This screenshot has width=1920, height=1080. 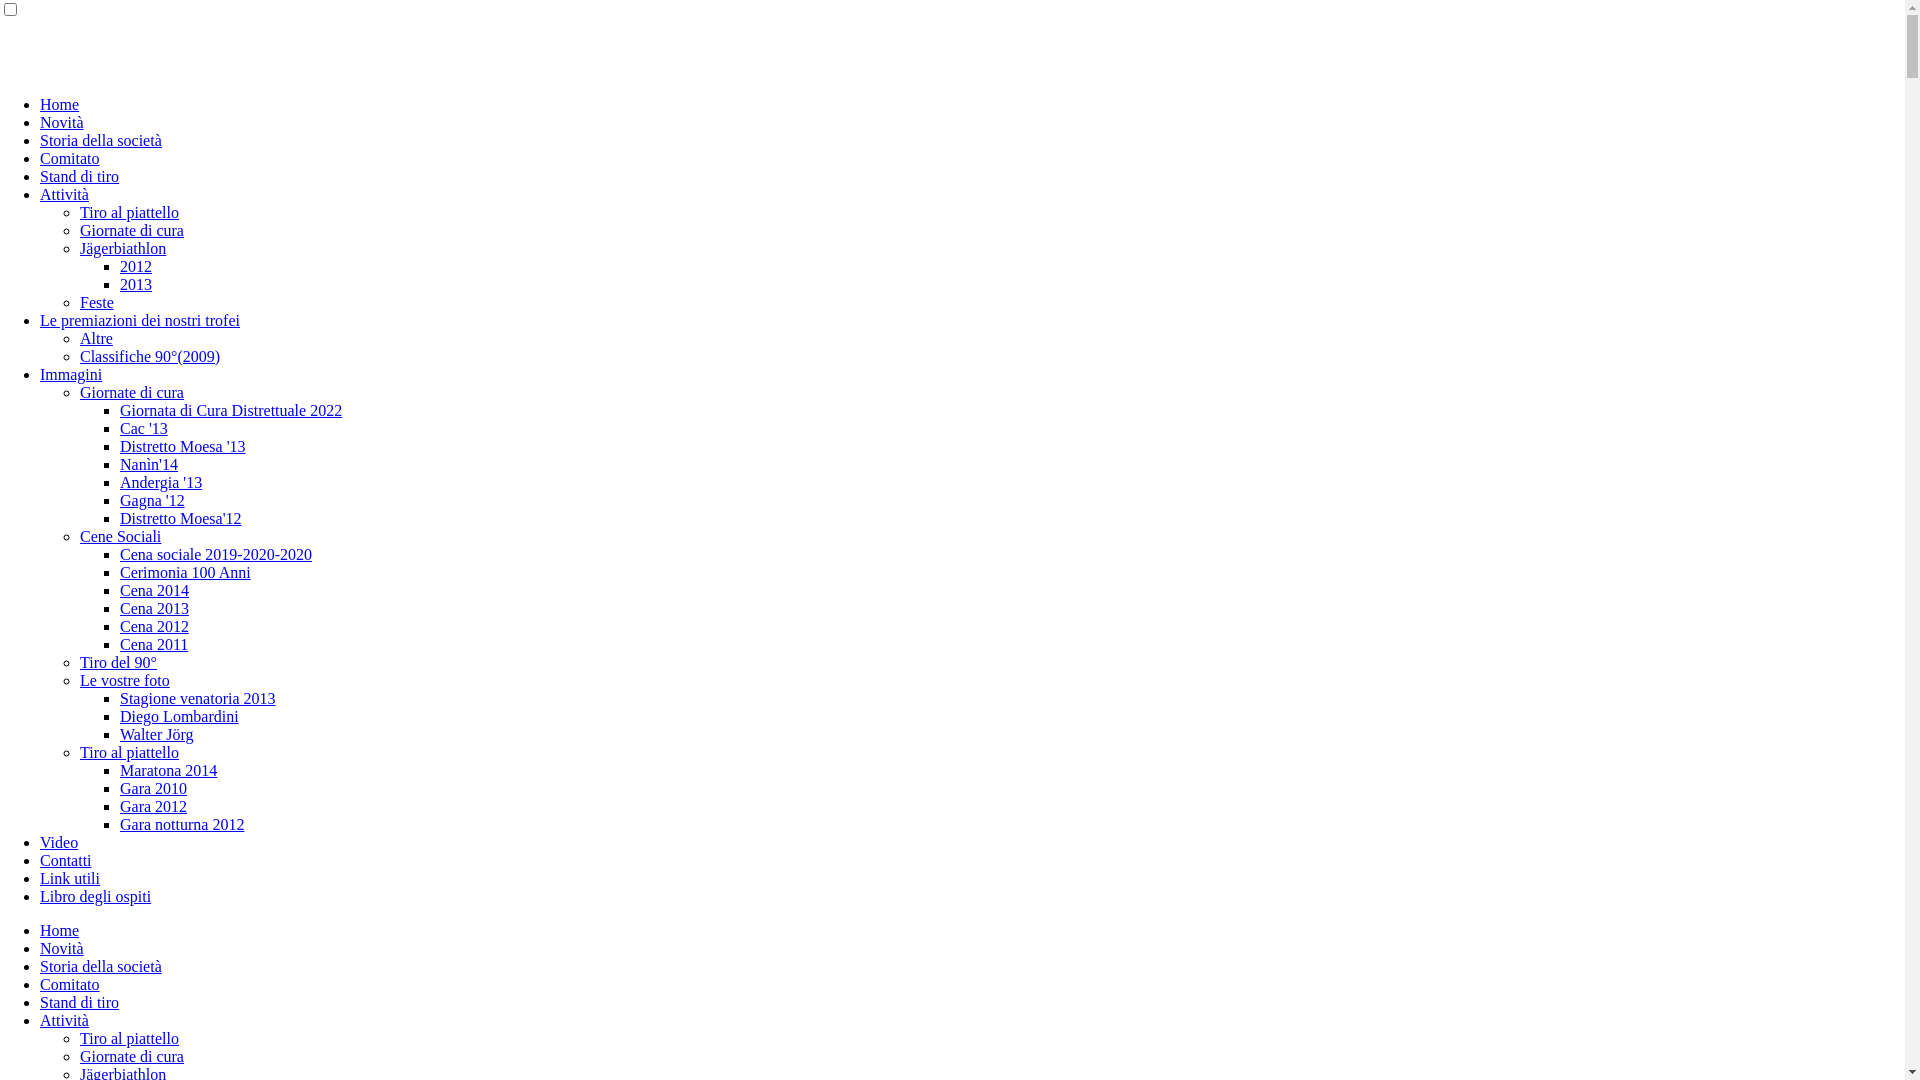 I want to click on Immagini, so click(x=71, y=374).